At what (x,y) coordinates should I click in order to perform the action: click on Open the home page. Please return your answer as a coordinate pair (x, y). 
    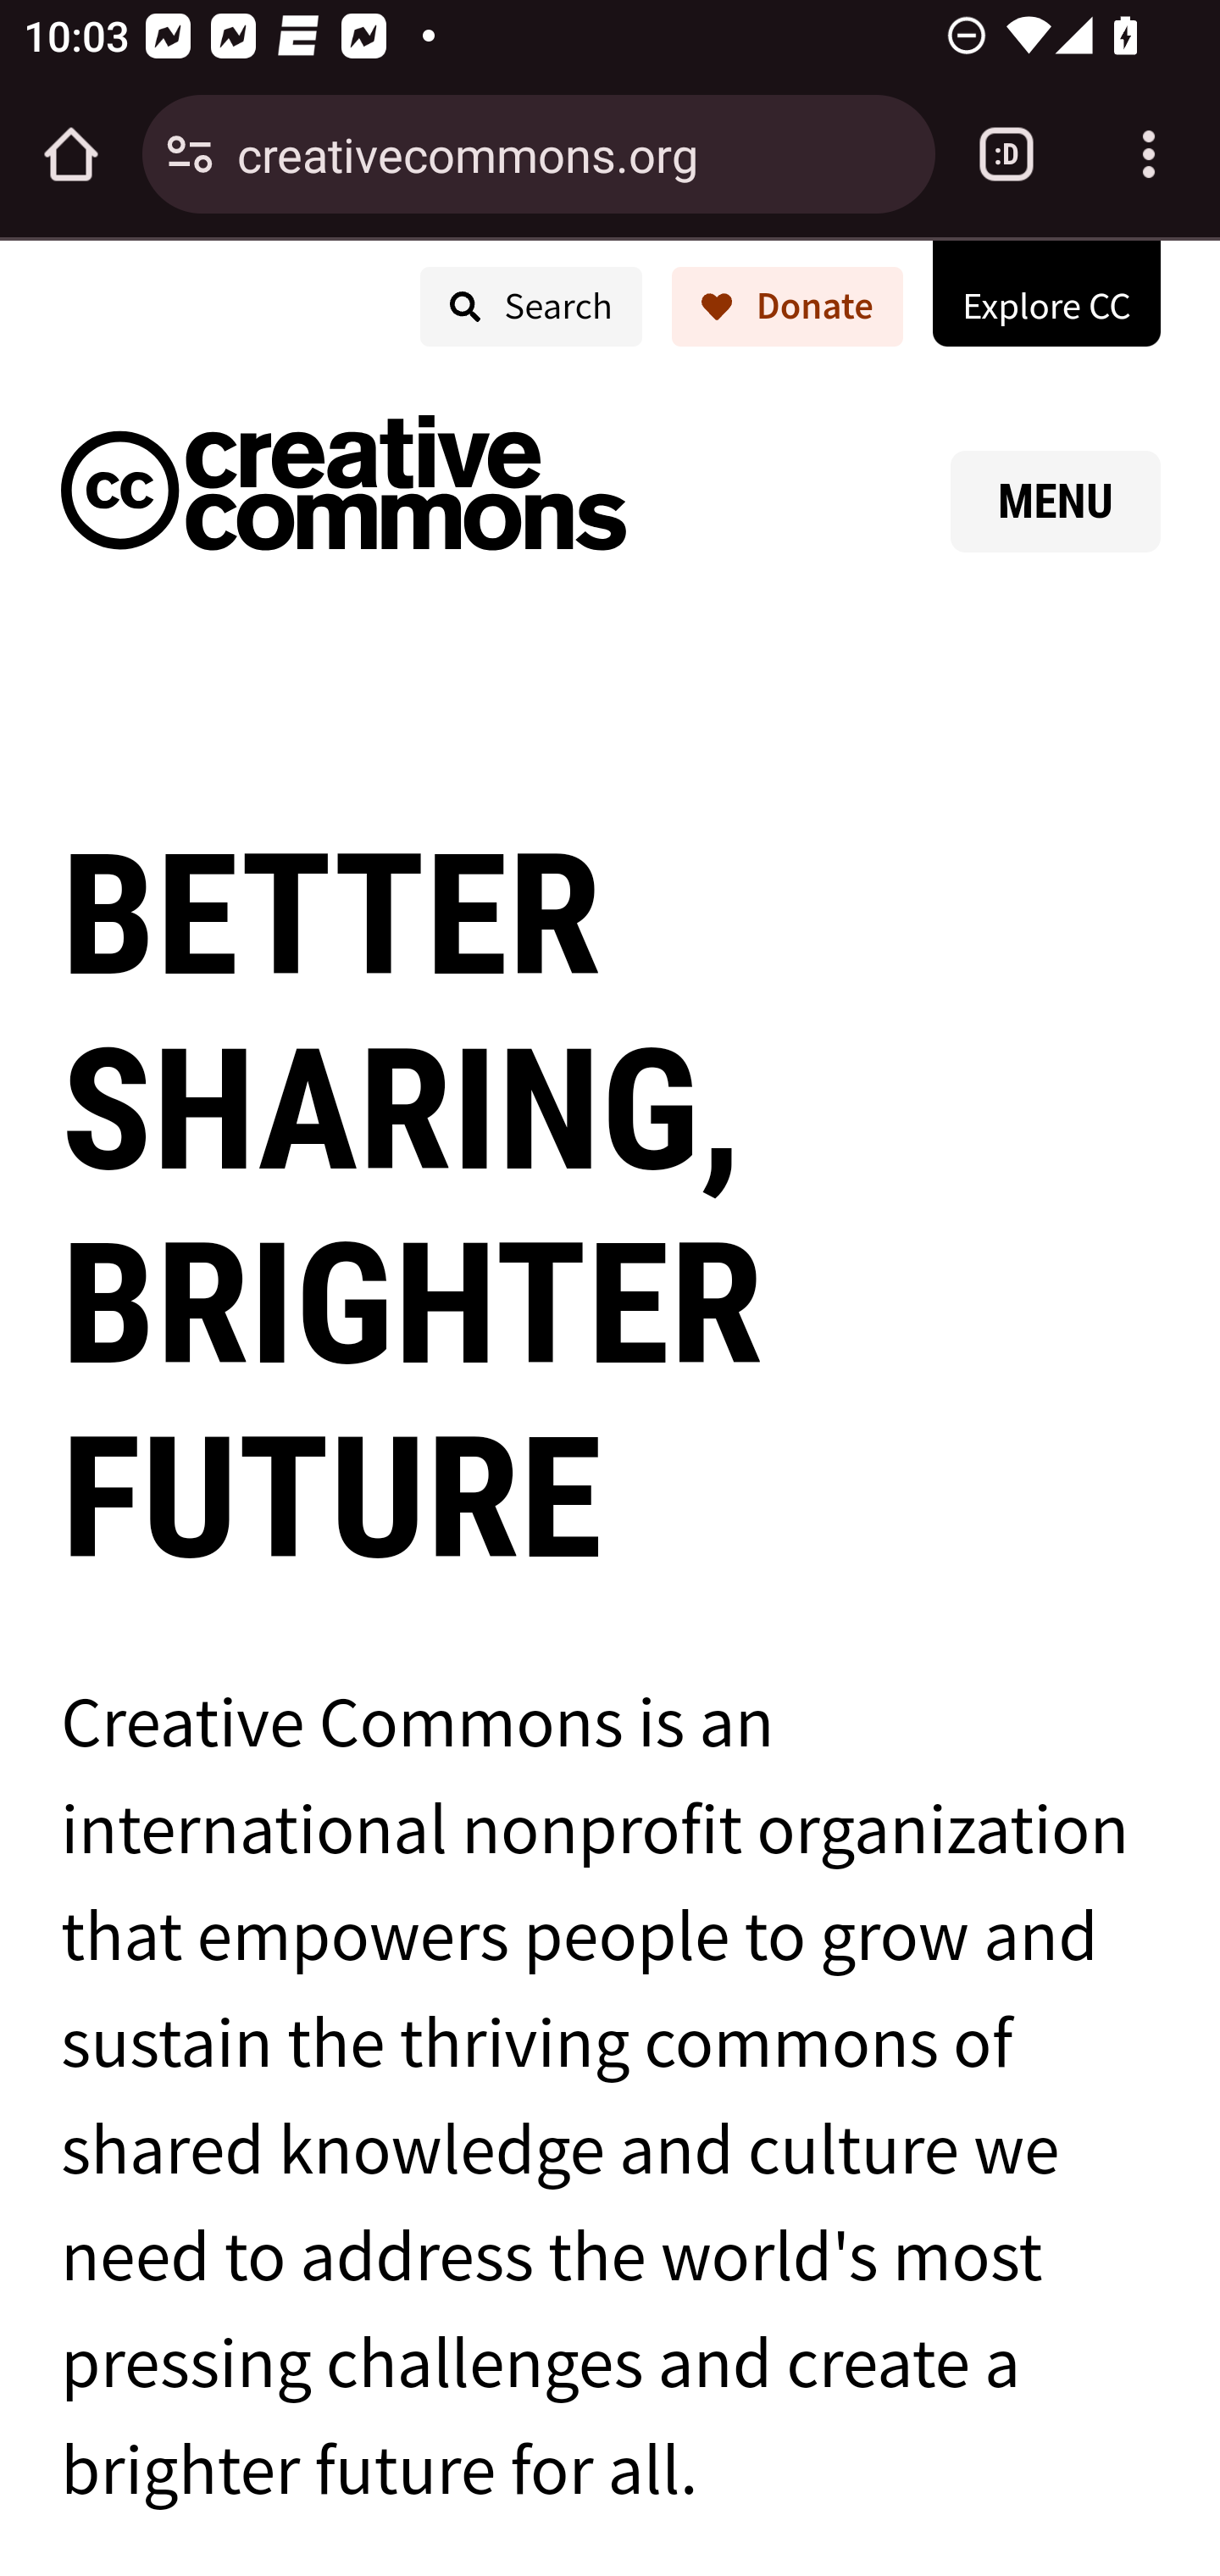
    Looking at the image, I should click on (71, 154).